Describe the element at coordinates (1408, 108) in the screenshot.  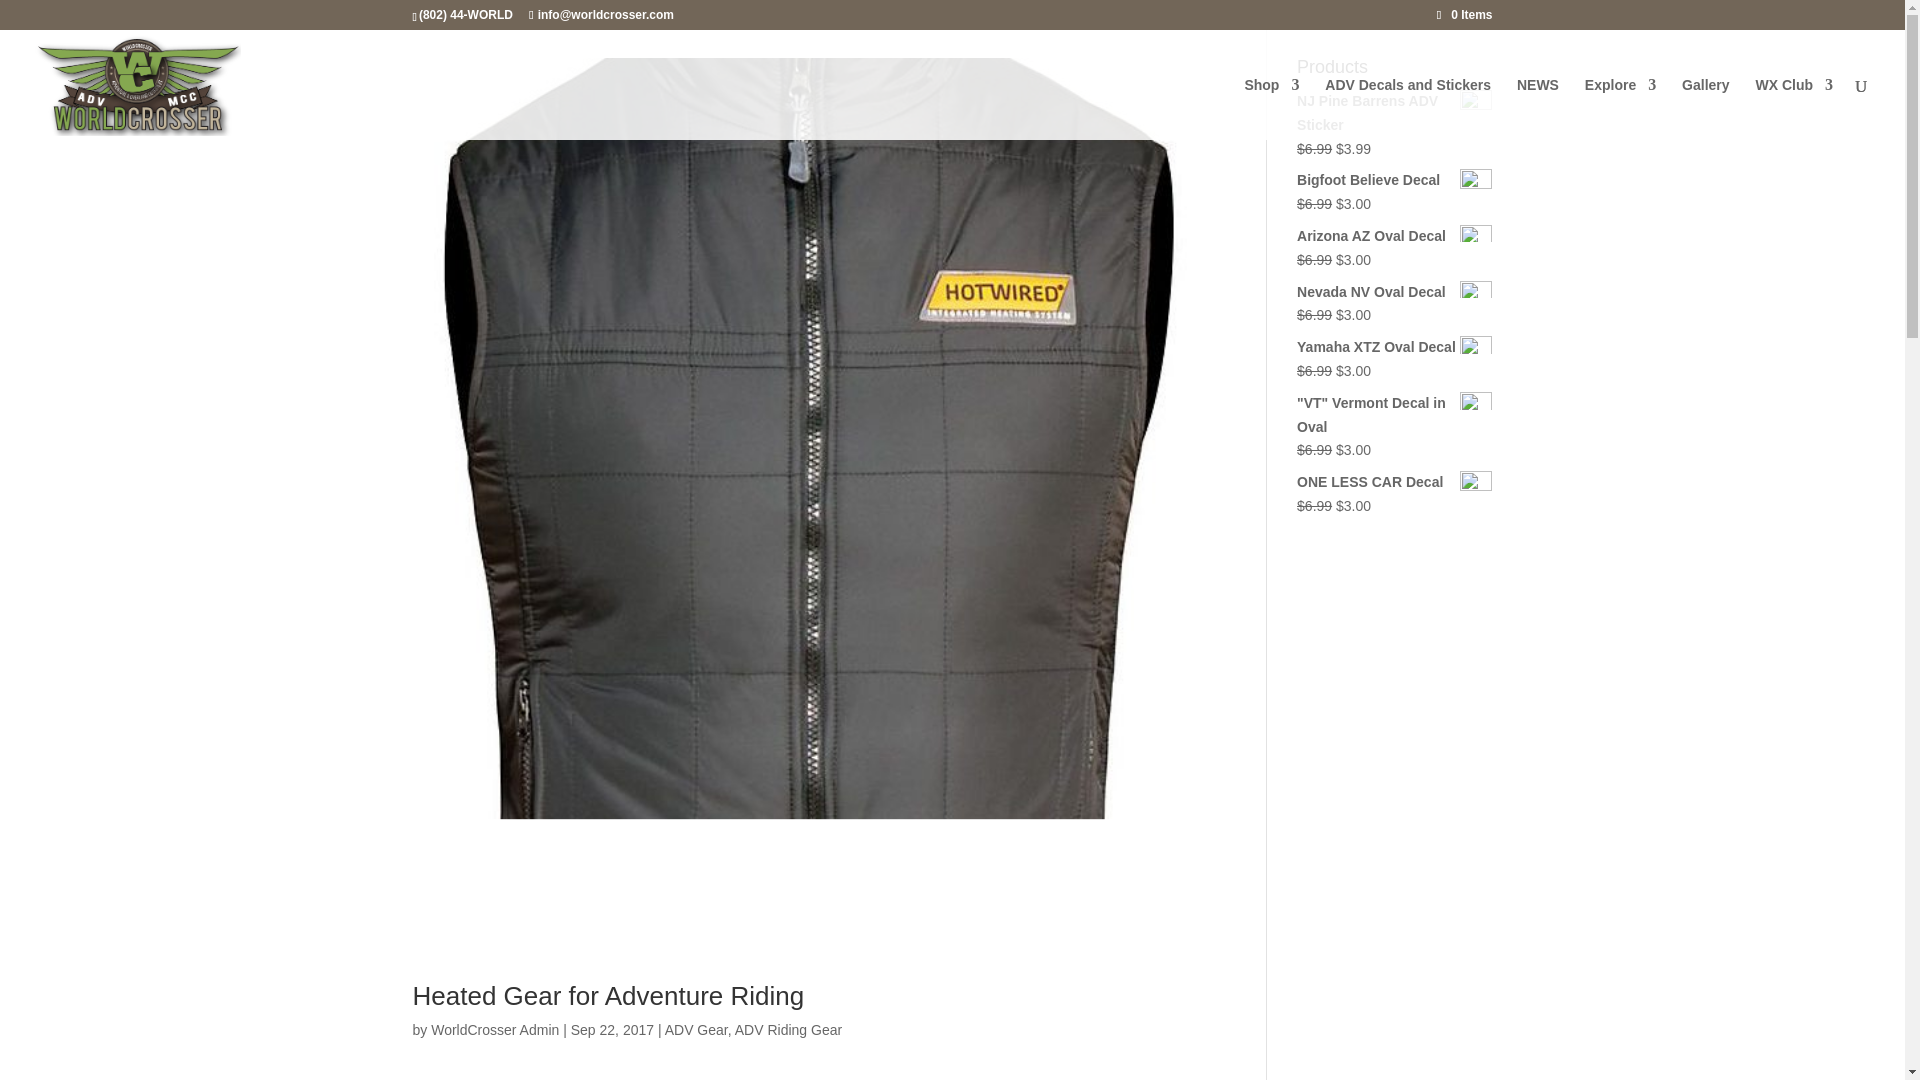
I see `ADV Decals and Stickers` at that location.